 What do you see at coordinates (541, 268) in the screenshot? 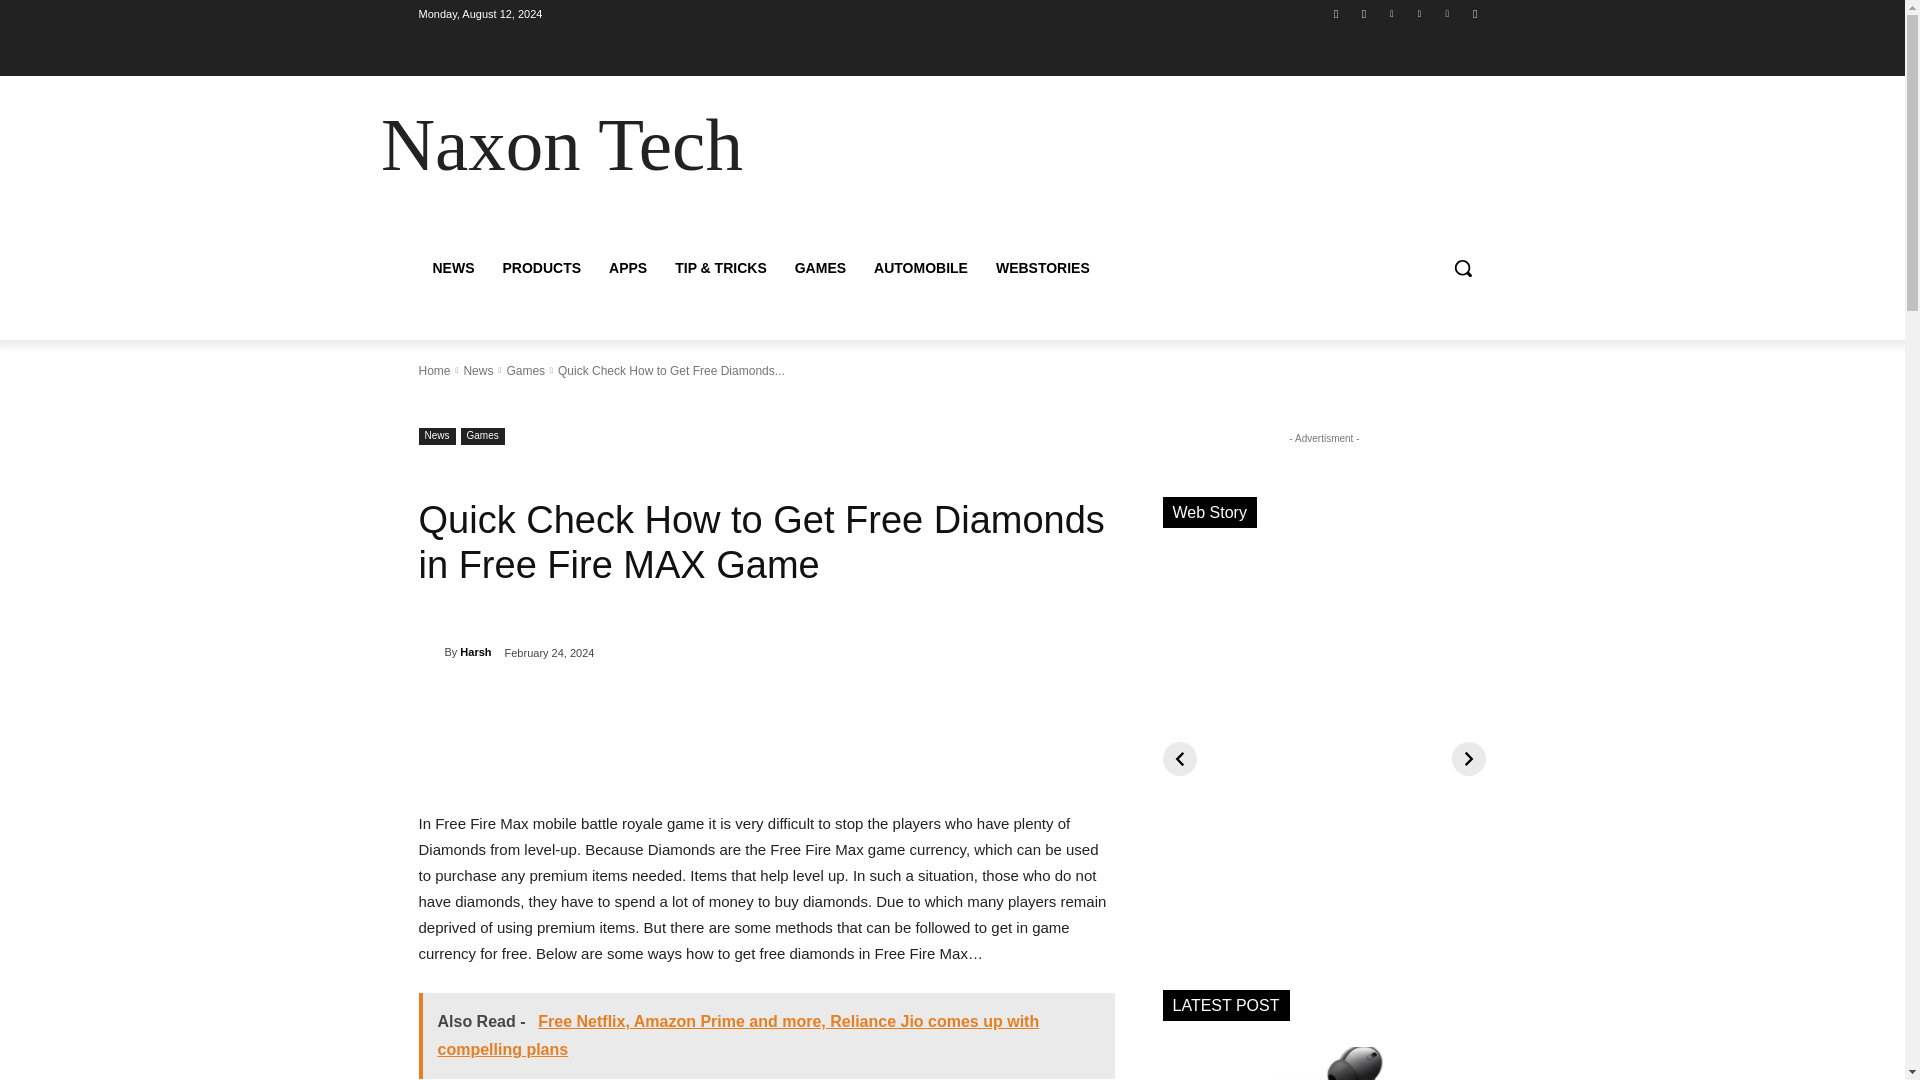
I see `PRODUCTS` at bounding box center [541, 268].